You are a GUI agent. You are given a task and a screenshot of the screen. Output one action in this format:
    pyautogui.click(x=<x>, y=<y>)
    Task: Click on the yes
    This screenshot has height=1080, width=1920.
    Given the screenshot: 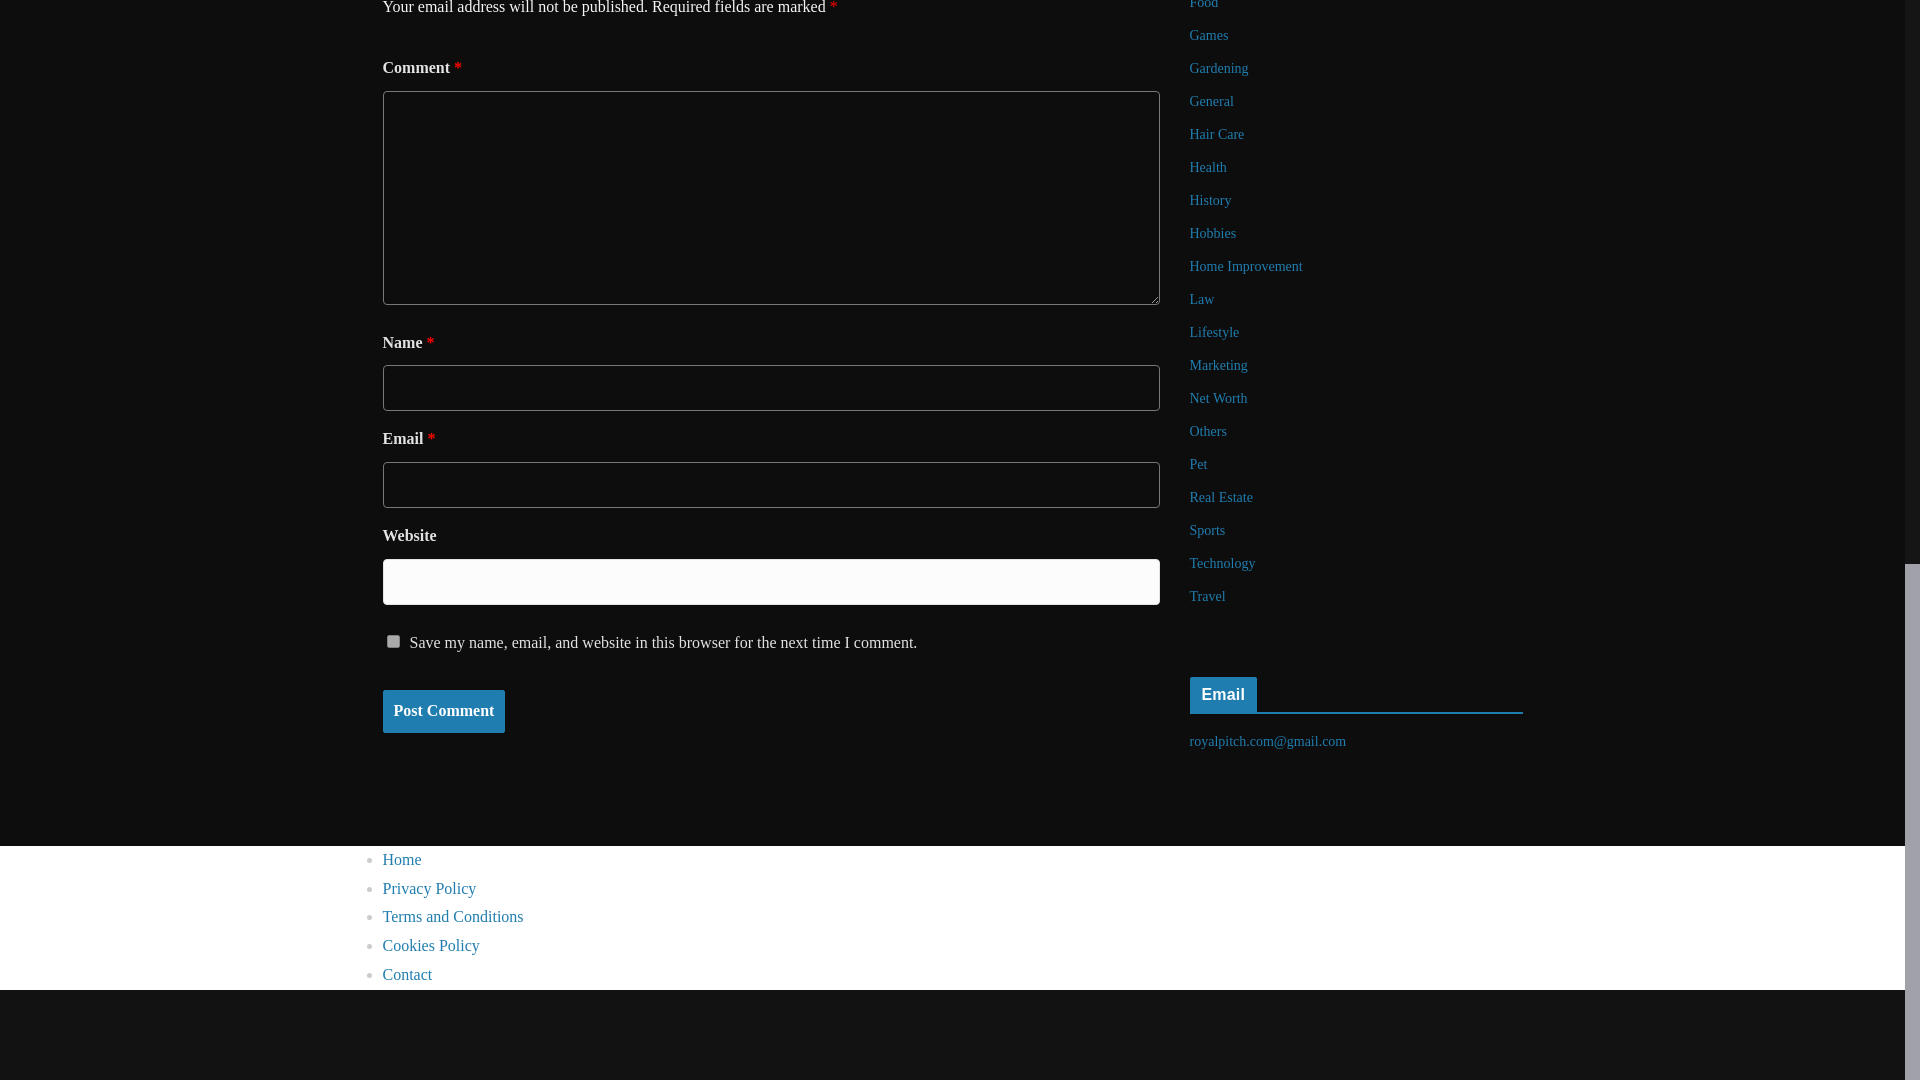 What is the action you would take?
    pyautogui.click(x=392, y=642)
    